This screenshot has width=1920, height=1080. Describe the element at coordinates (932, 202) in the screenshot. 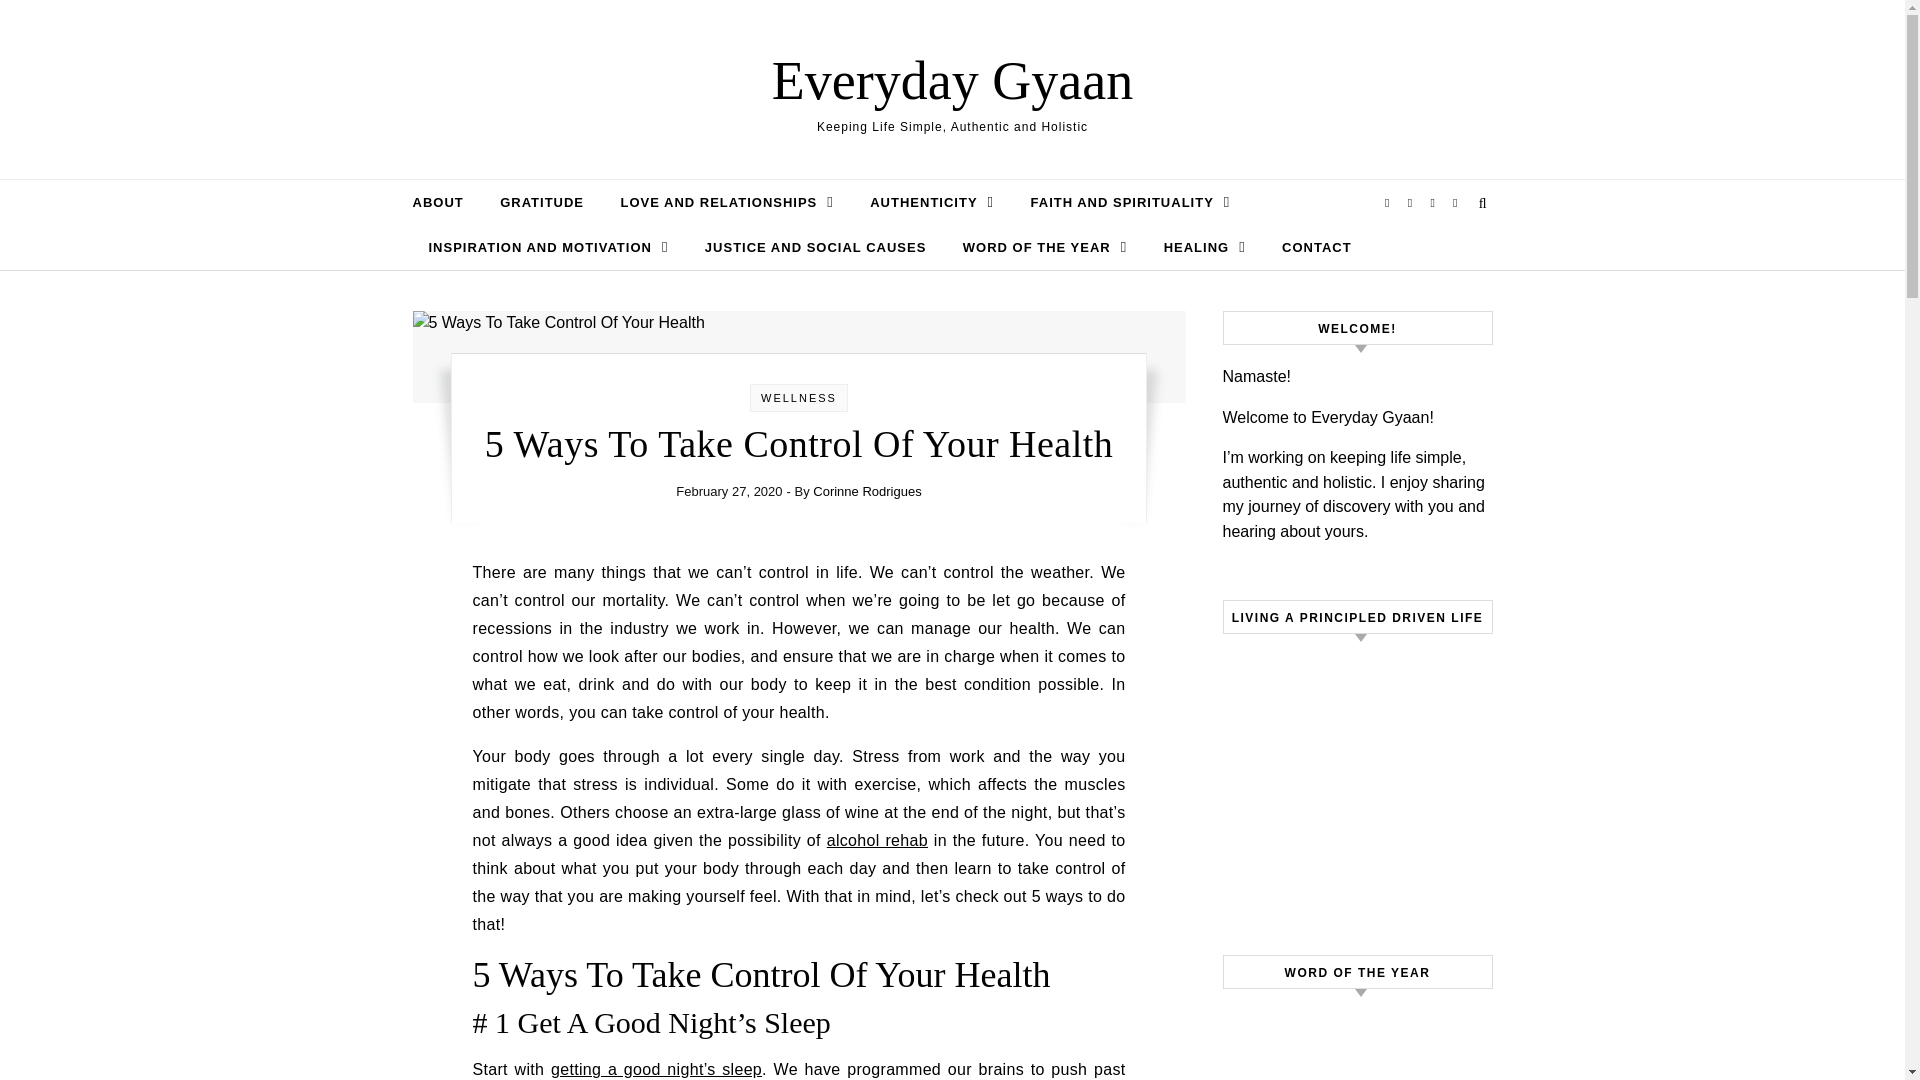

I see `AUTHENTICITY` at that location.